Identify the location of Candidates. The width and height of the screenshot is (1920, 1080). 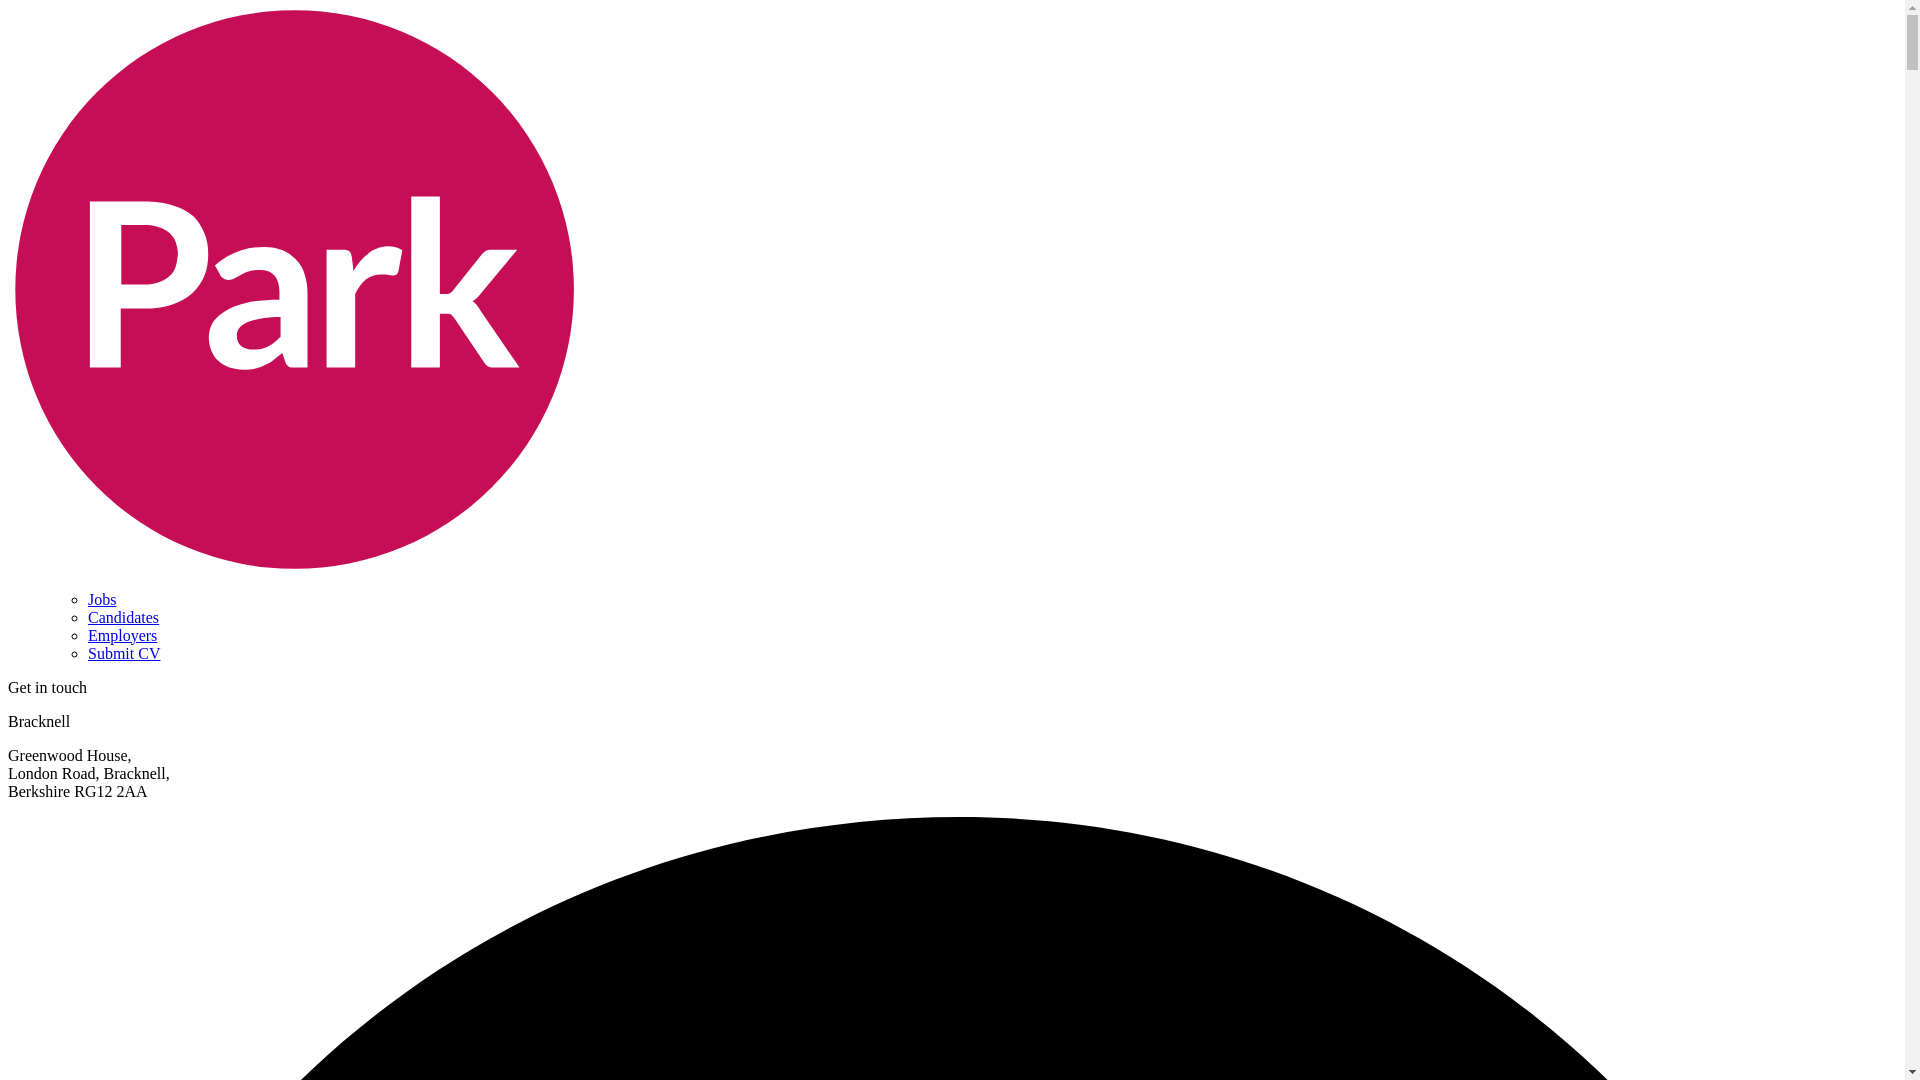
(124, 618).